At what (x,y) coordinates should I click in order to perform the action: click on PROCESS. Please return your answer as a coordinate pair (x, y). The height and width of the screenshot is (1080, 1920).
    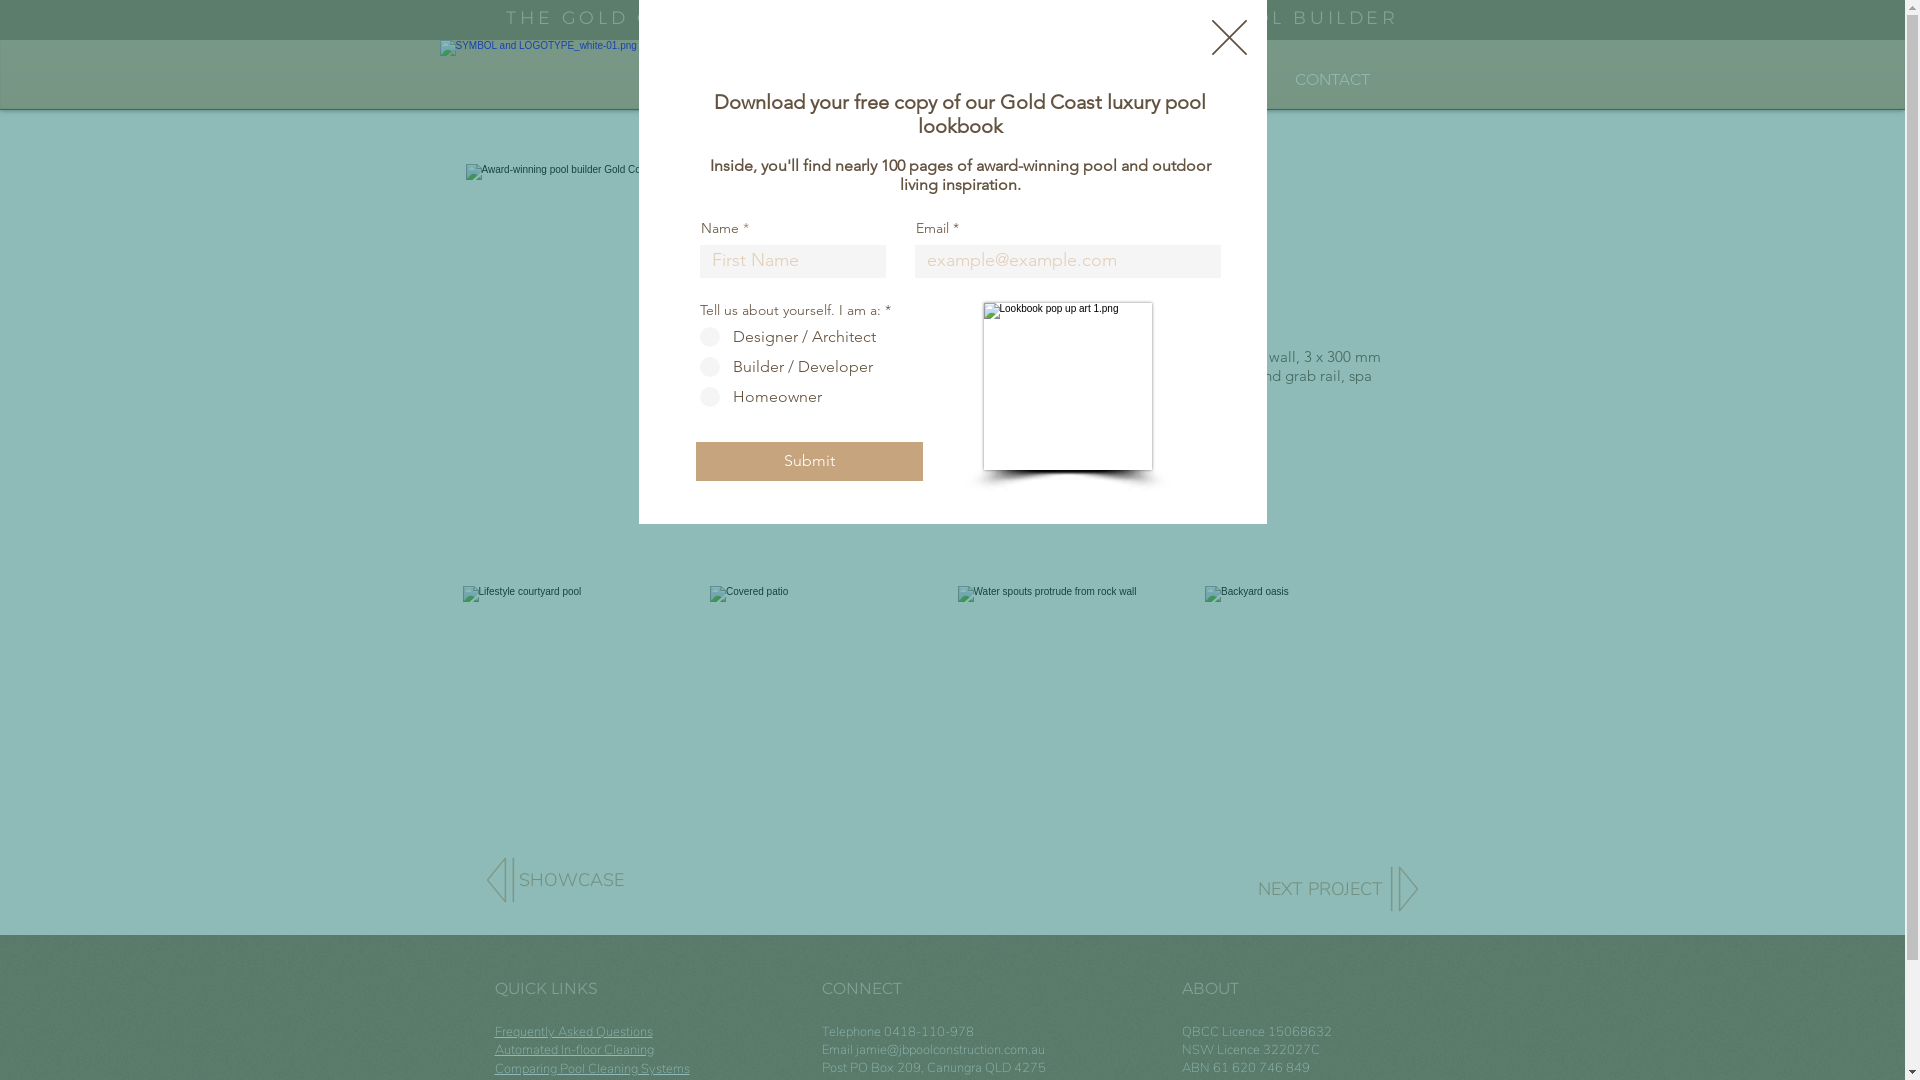
    Looking at the image, I should click on (1054, 80).